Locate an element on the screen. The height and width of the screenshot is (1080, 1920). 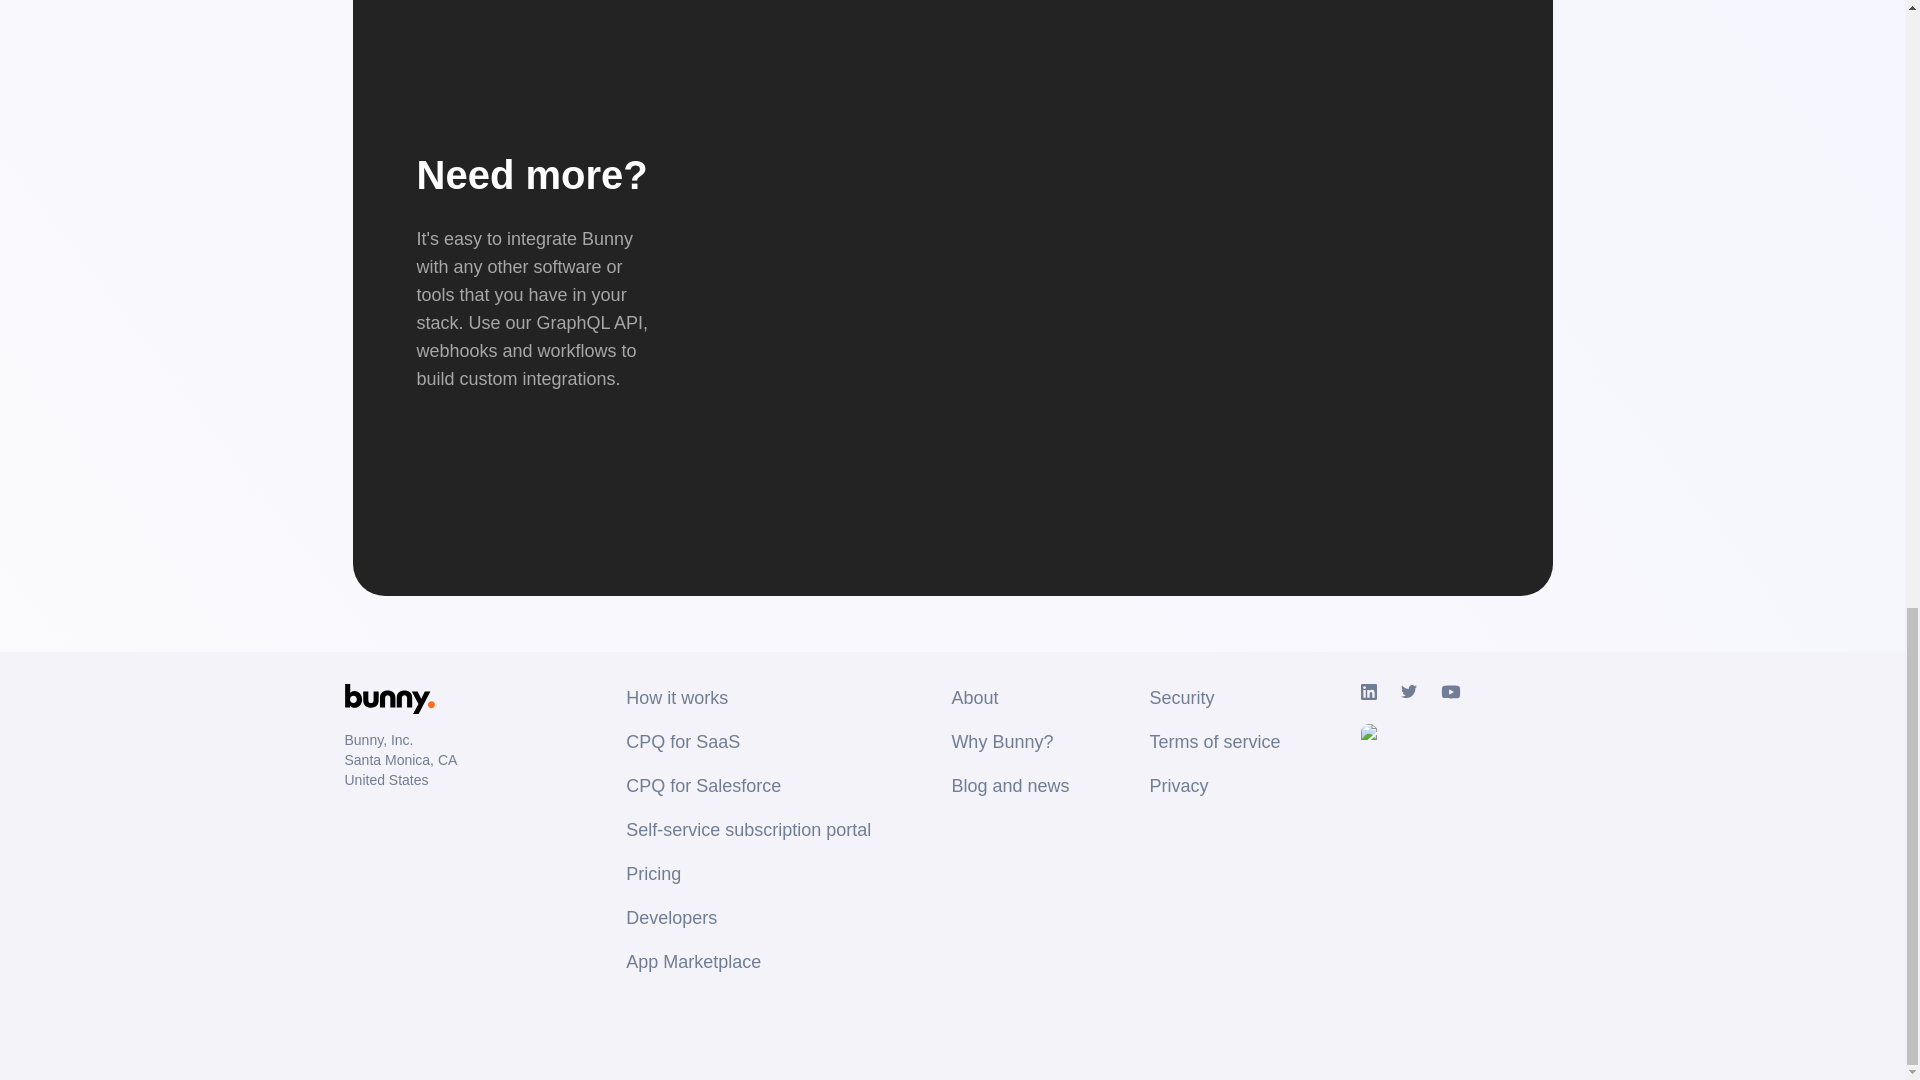
Security is located at coordinates (1214, 697).